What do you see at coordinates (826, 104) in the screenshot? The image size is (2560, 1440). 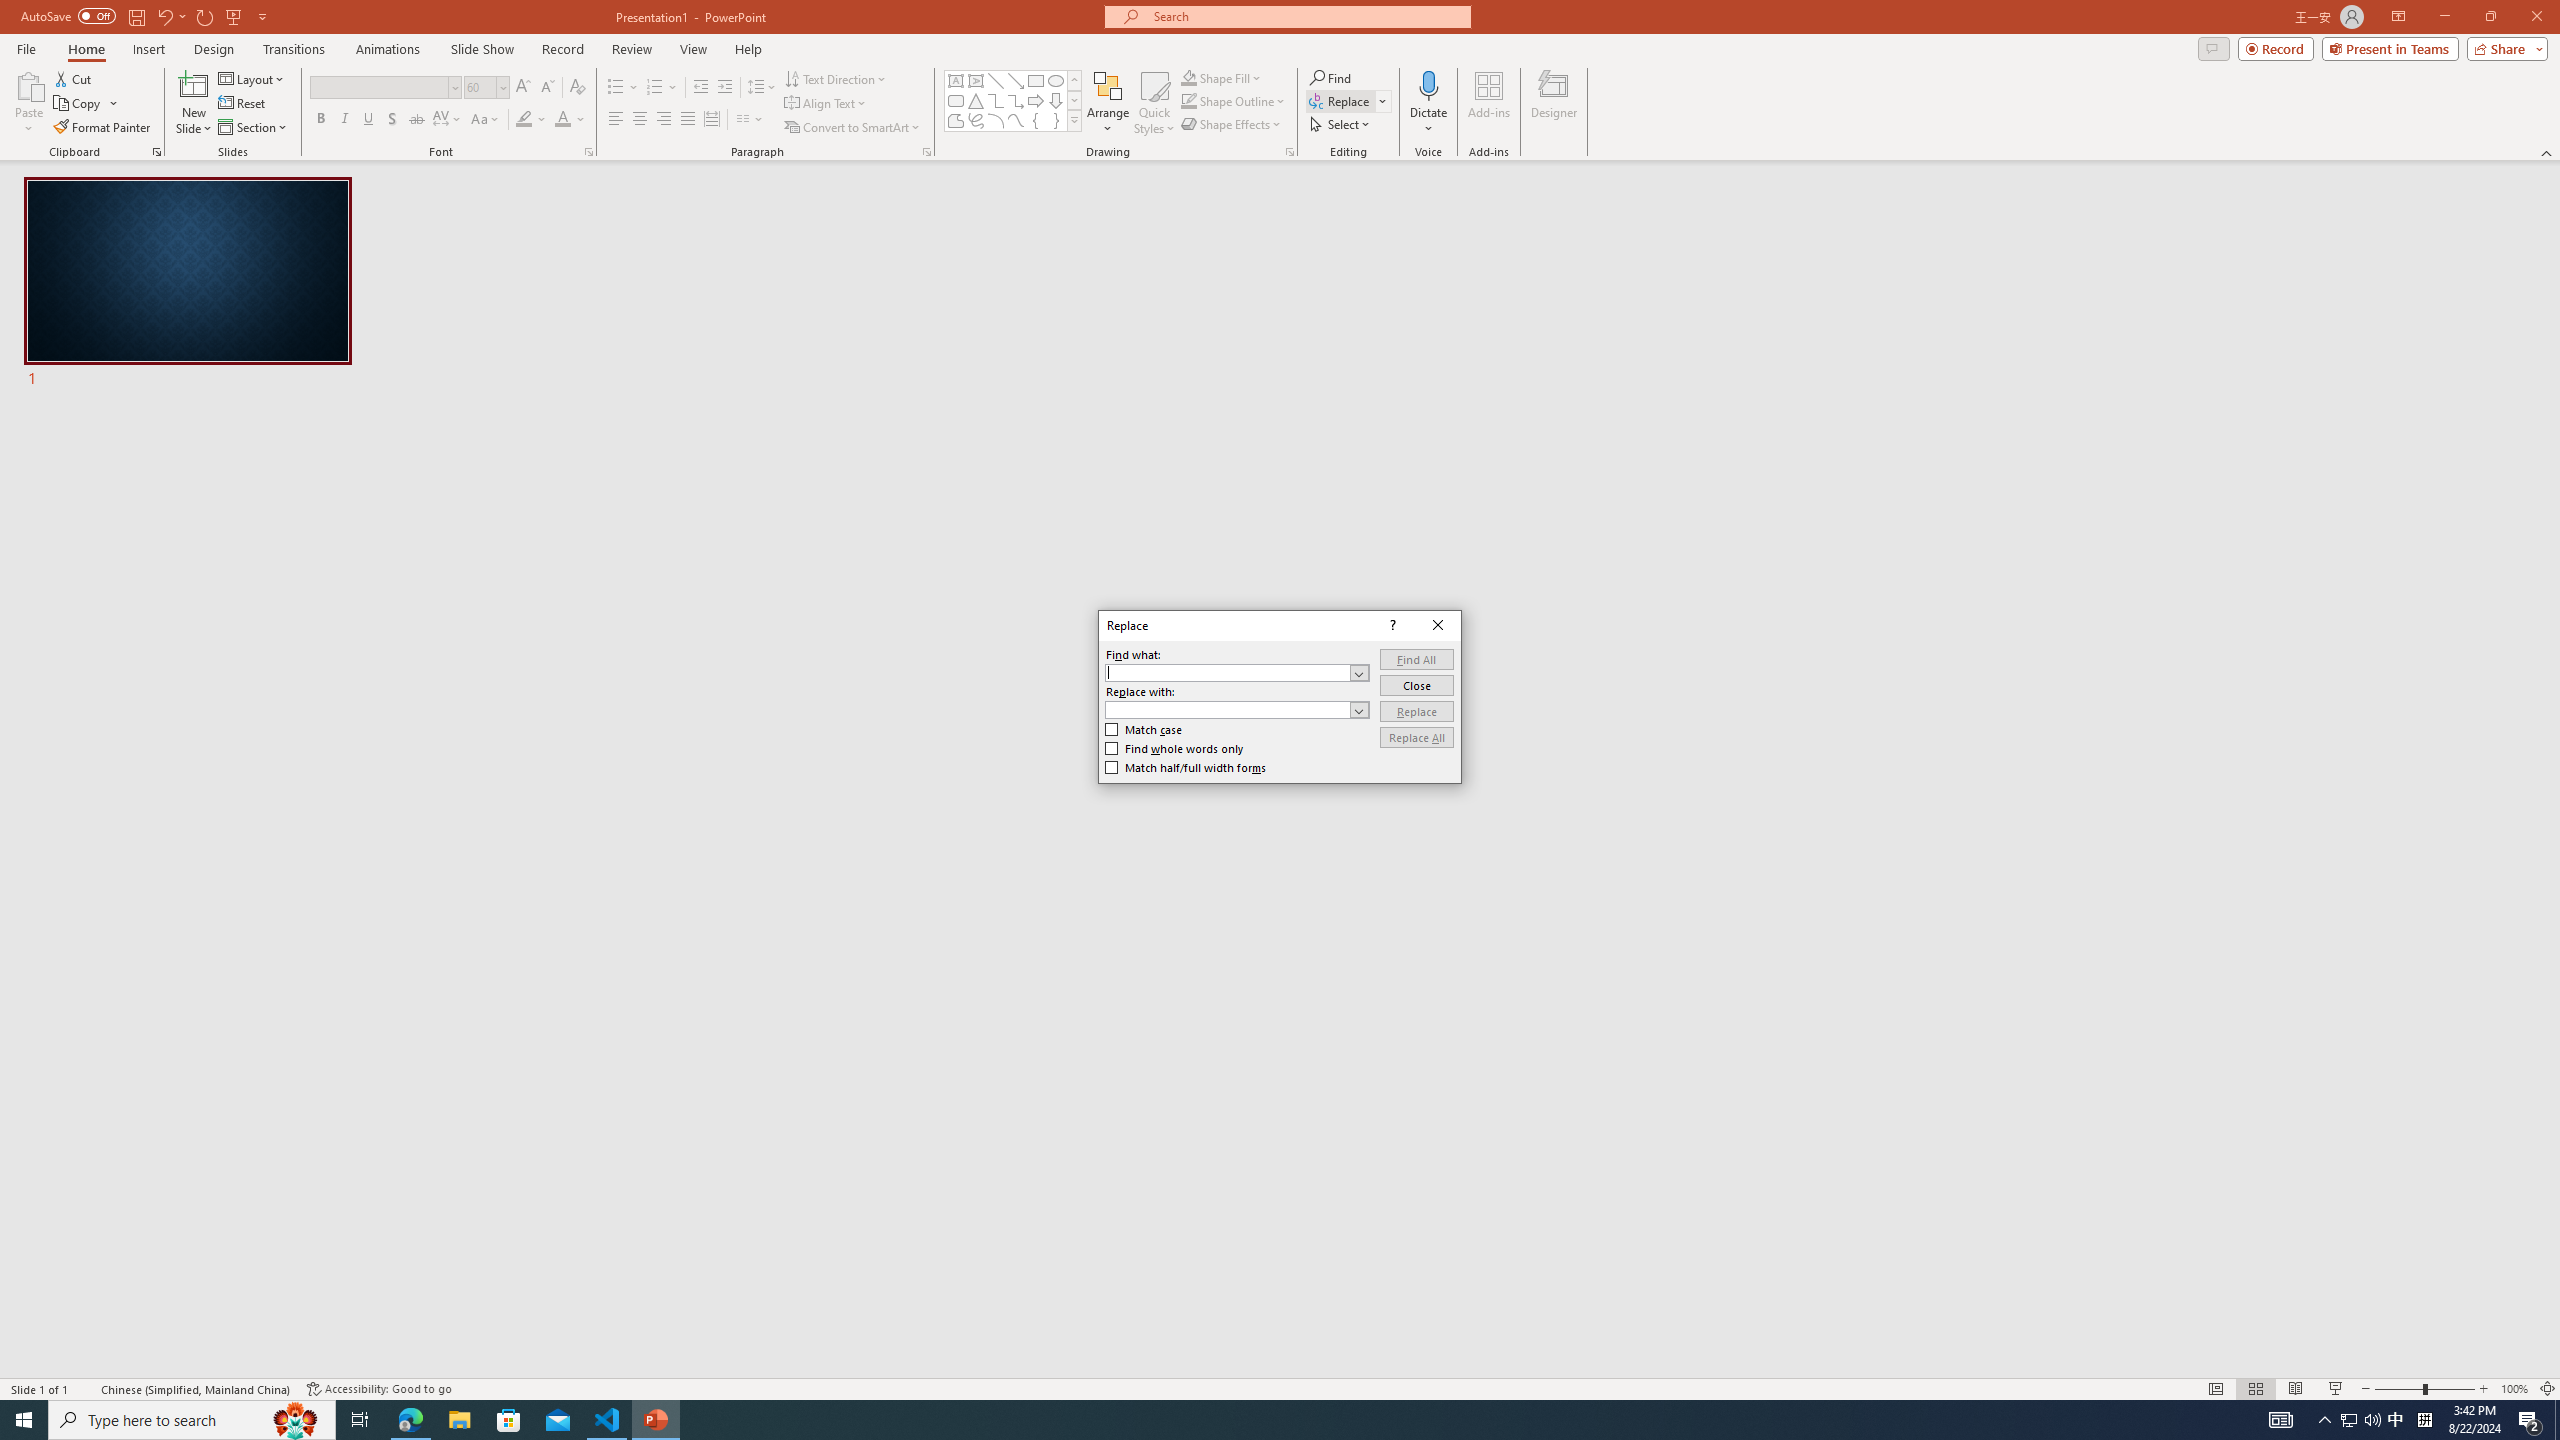 I see `Align Text` at bounding box center [826, 104].